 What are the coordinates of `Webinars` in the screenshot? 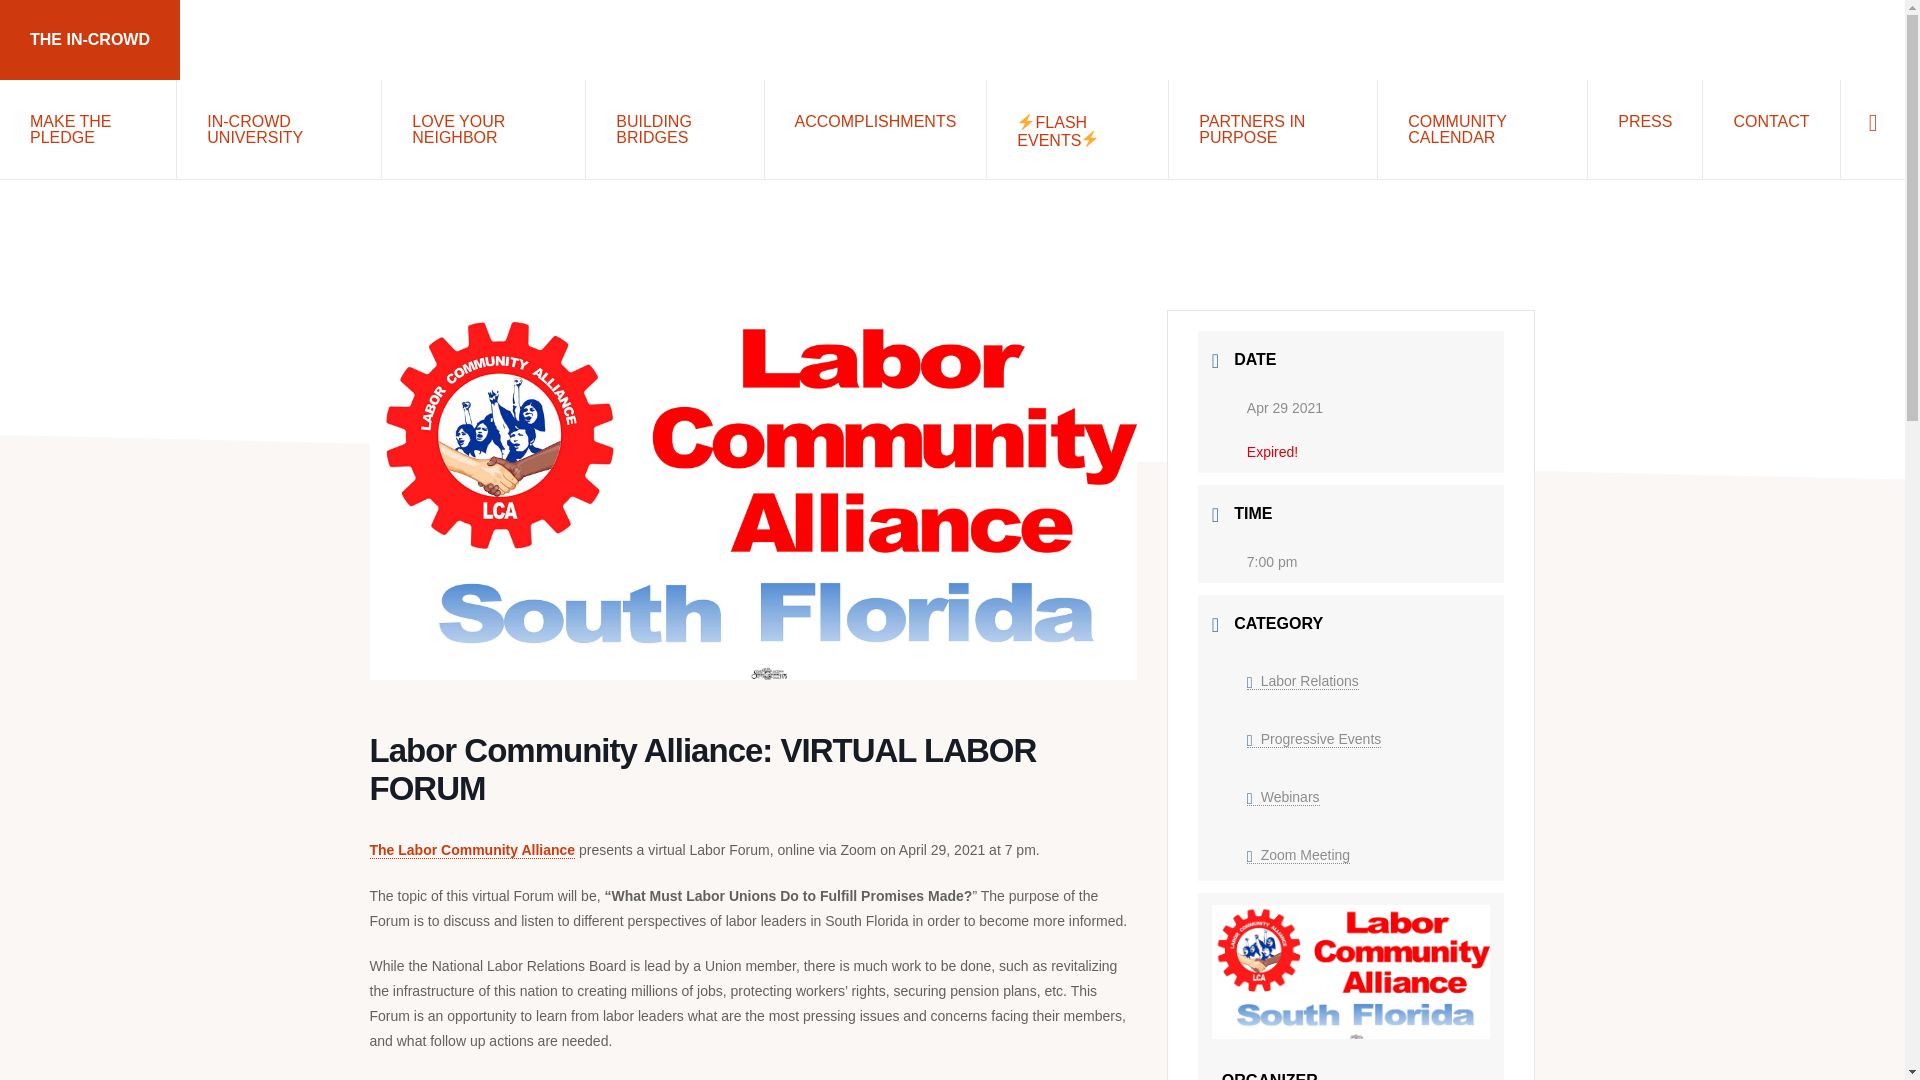 It's located at (1283, 797).